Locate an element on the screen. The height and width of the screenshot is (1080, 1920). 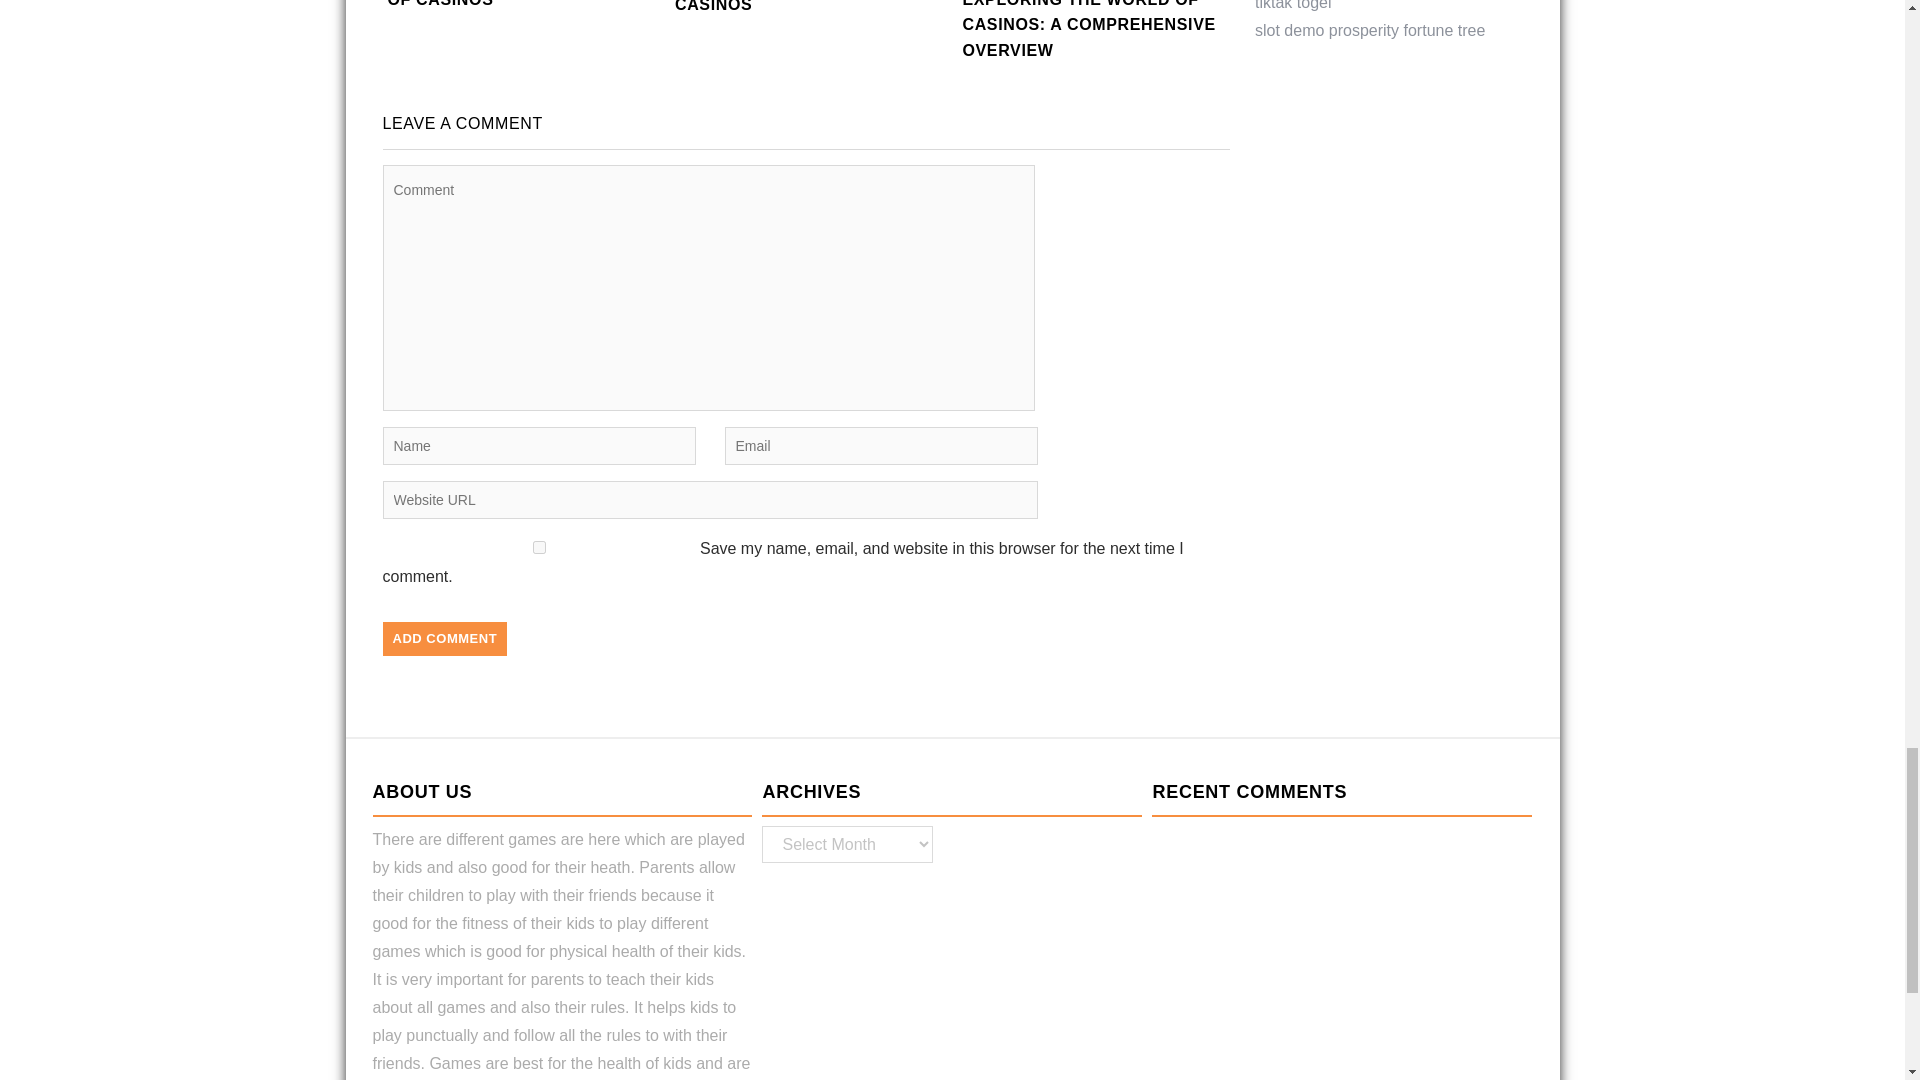
yes is located at coordinates (538, 548).